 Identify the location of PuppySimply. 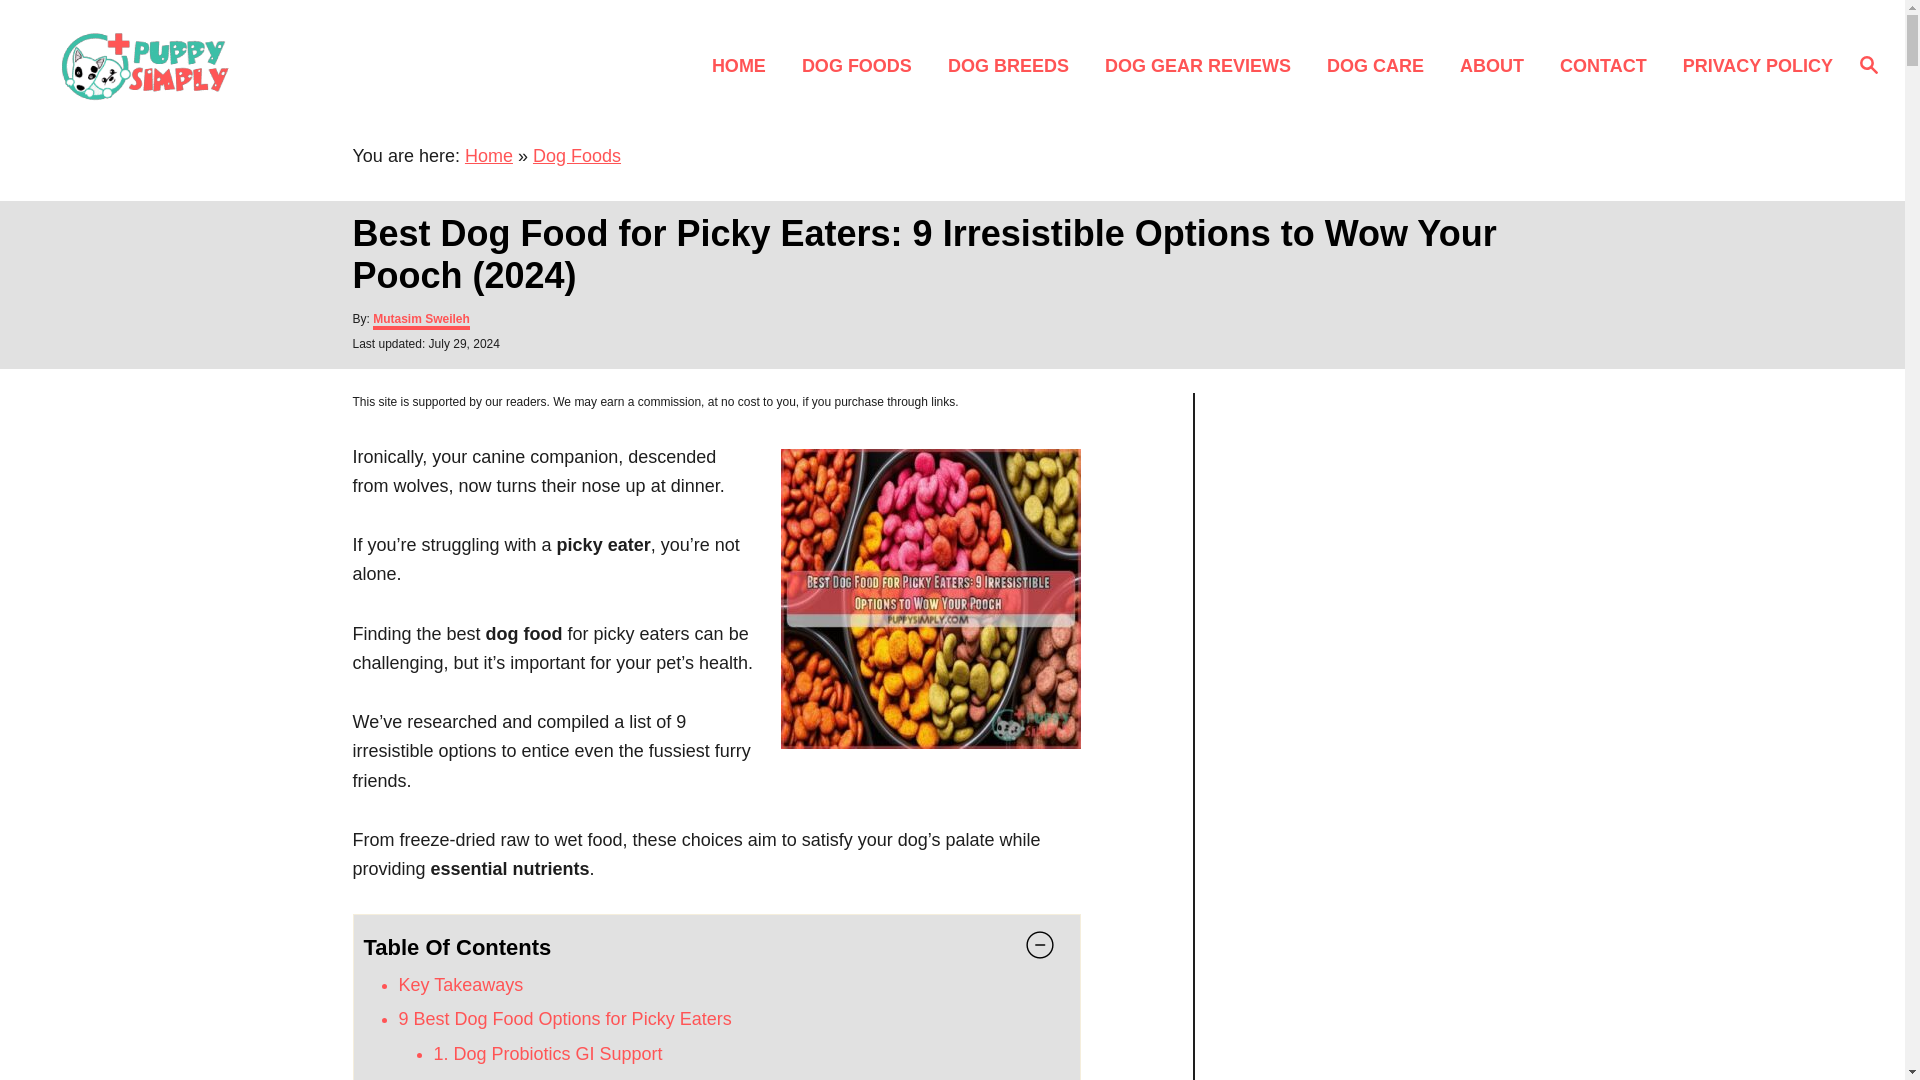
(270, 65).